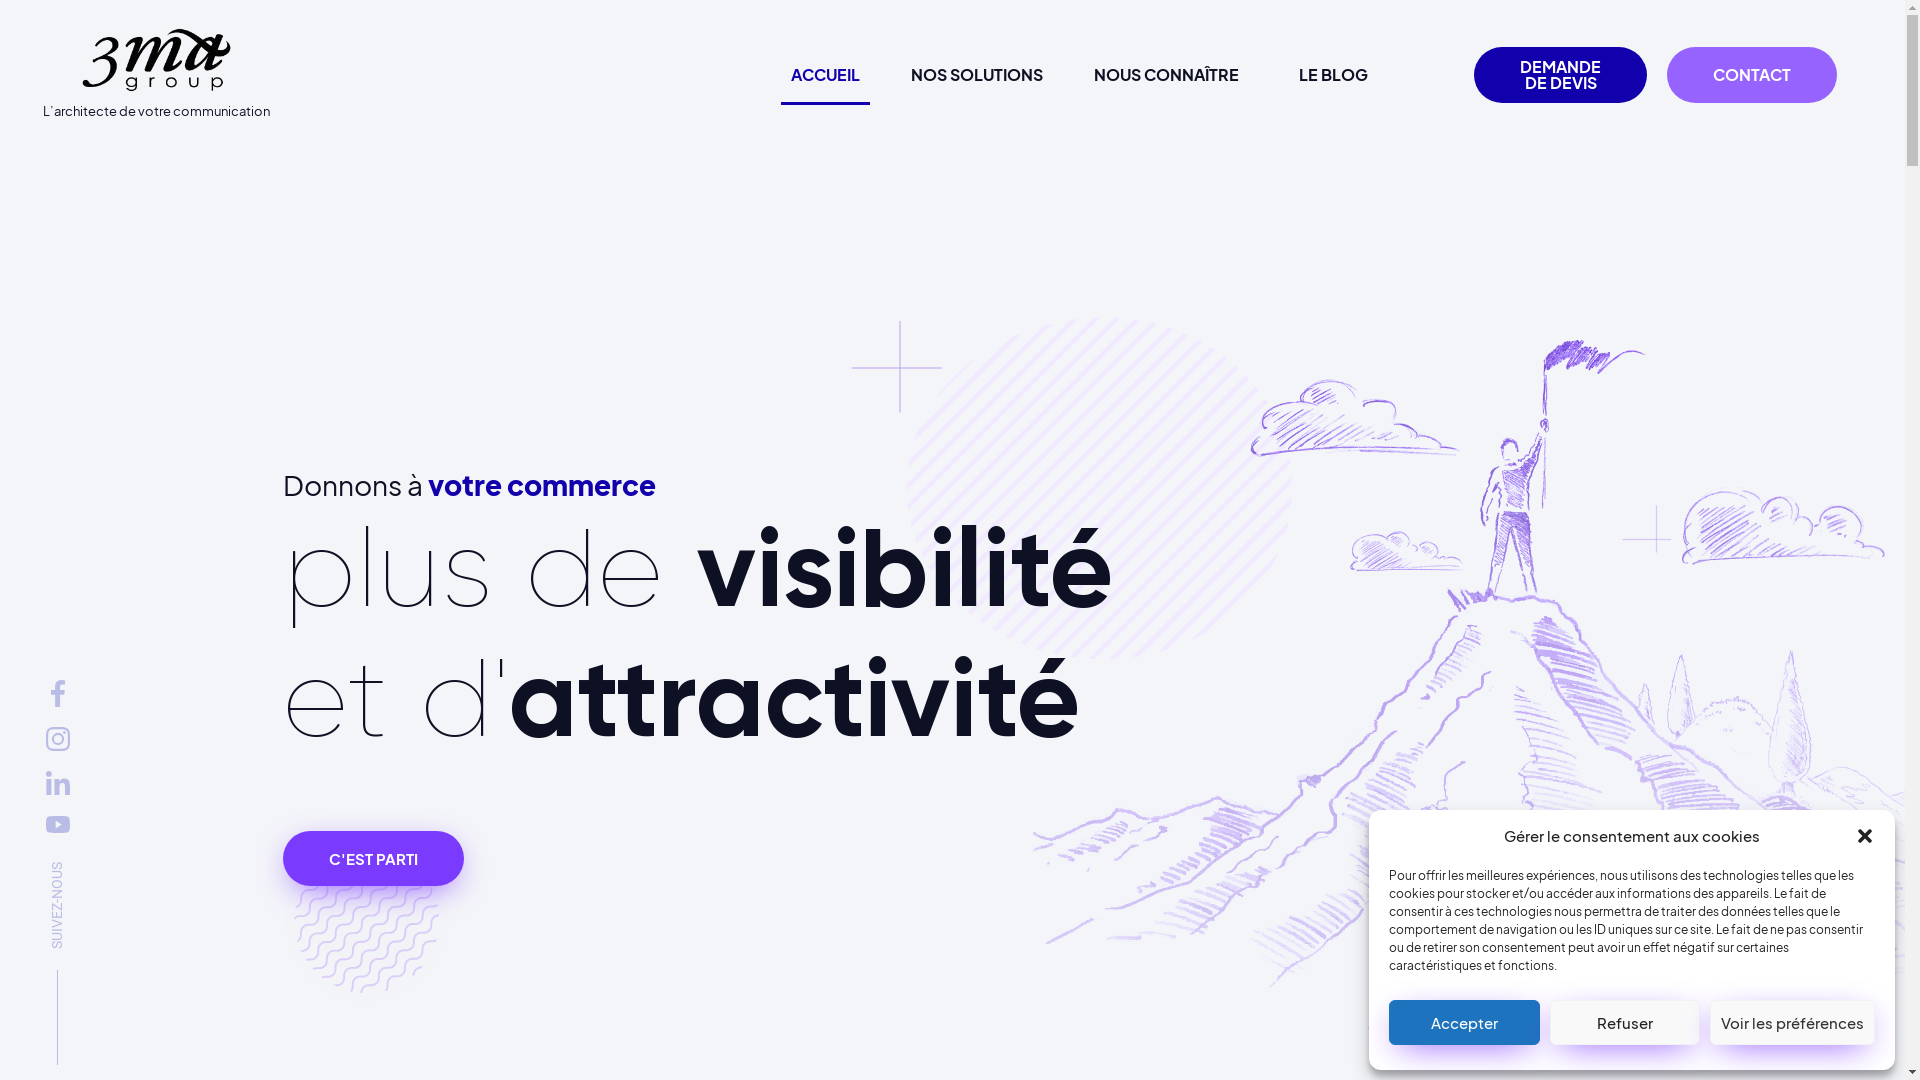 This screenshot has height=1080, width=1920. Describe the element at coordinates (826, 75) in the screenshot. I see `ACCUEIL` at that location.